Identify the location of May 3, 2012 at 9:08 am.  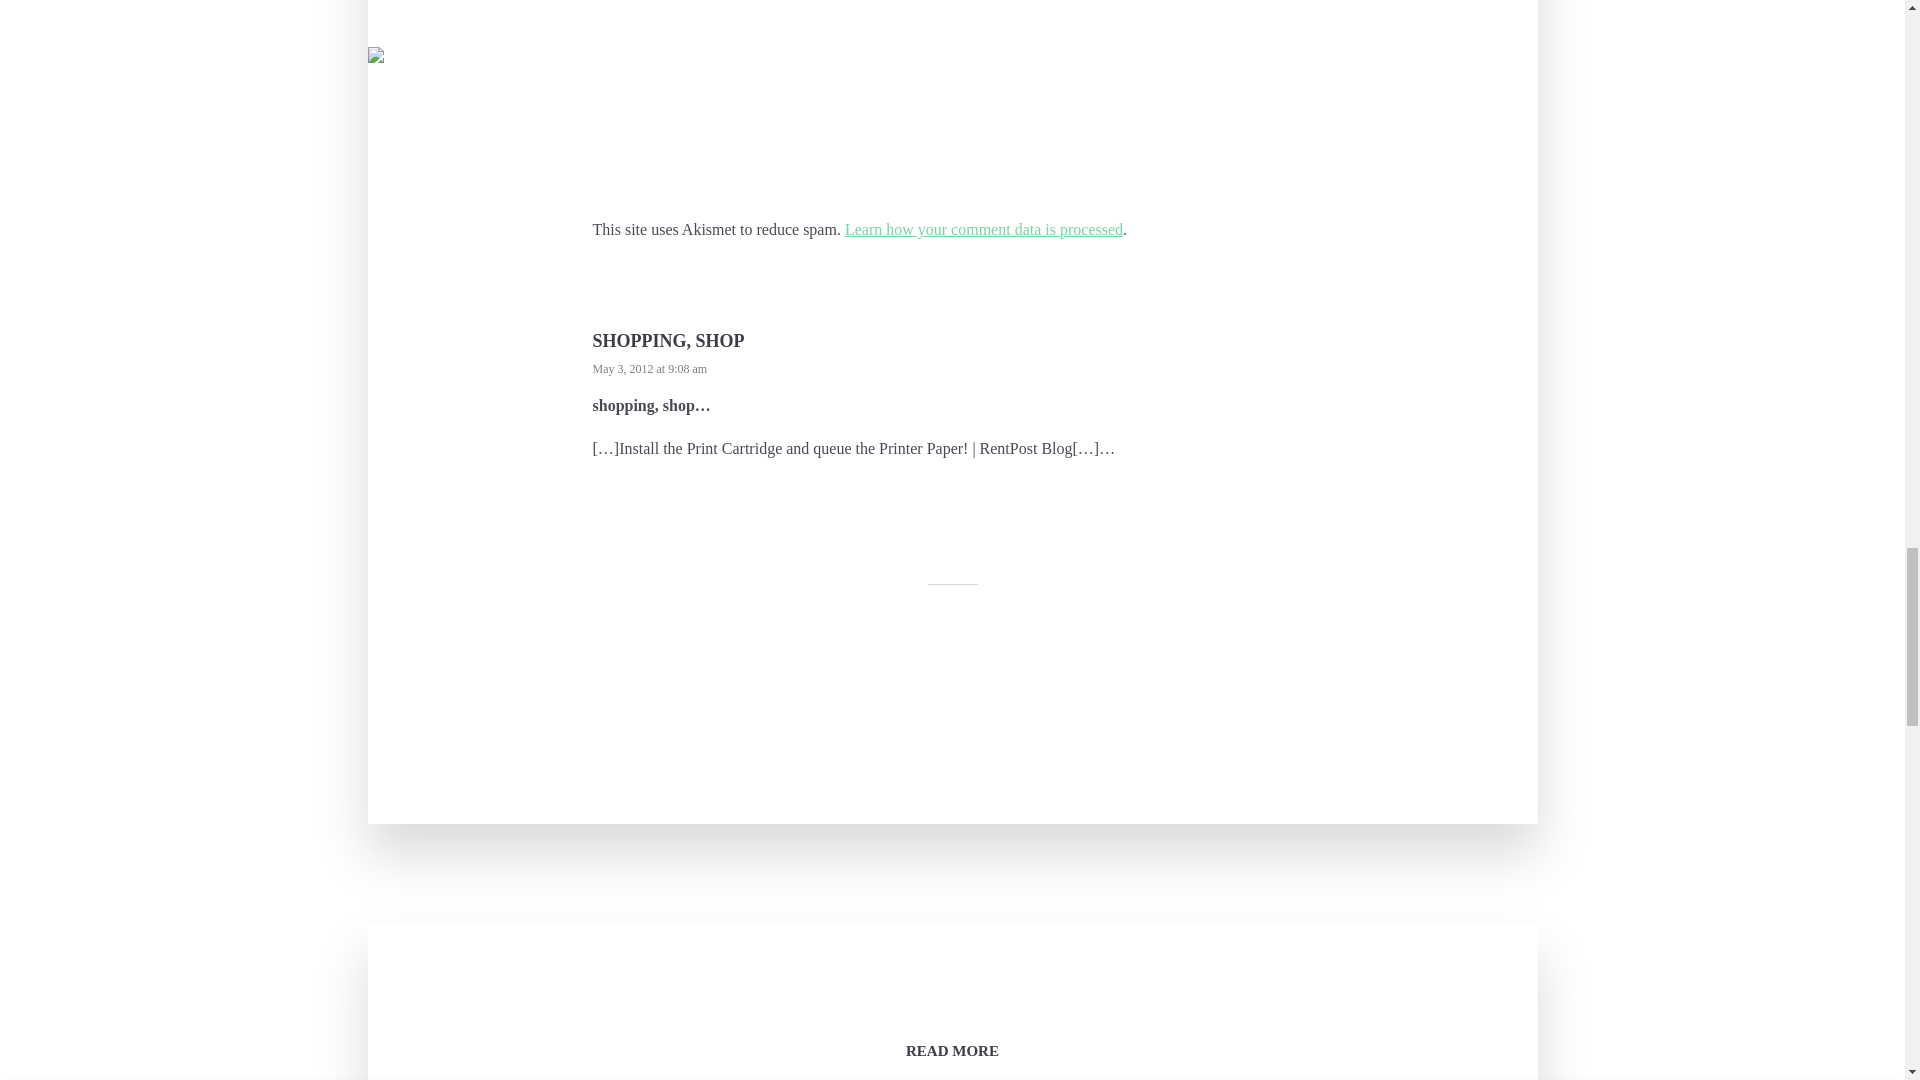
(648, 368).